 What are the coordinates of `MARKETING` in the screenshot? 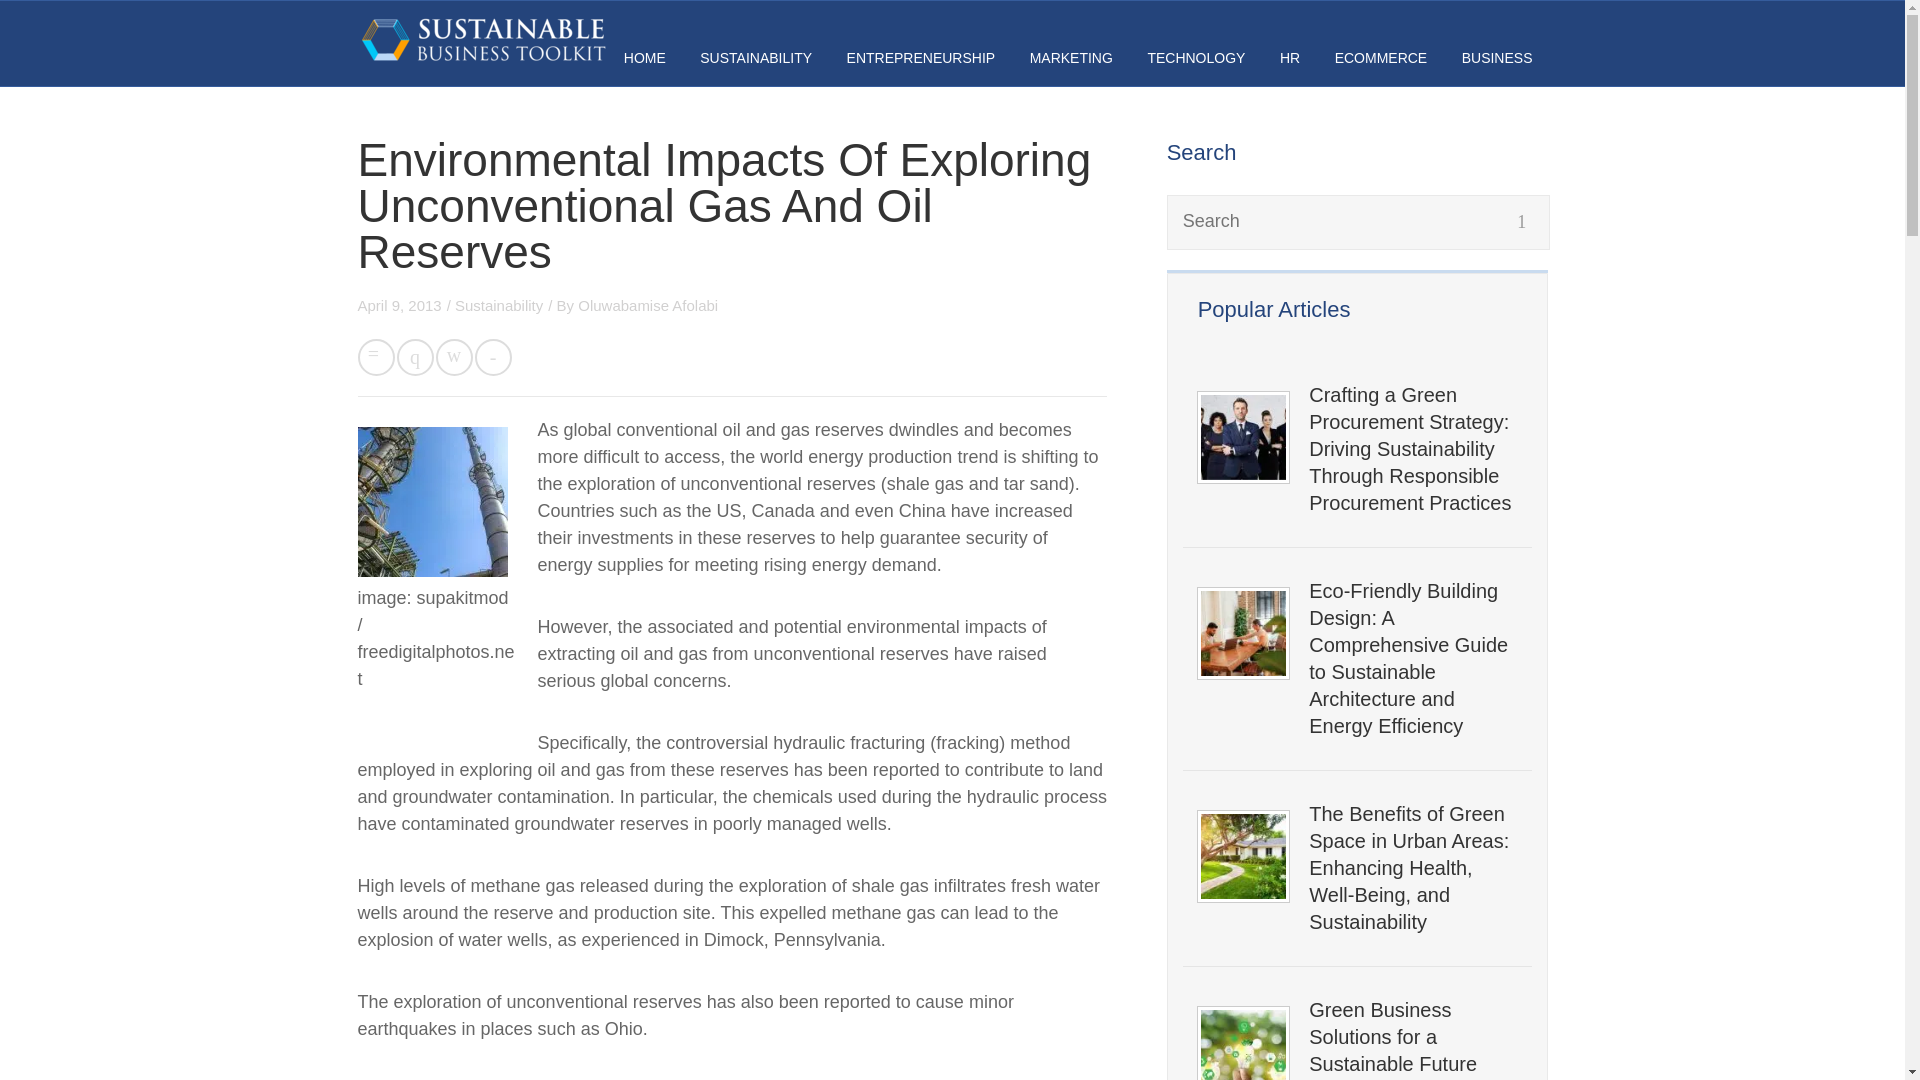 It's located at (1071, 57).